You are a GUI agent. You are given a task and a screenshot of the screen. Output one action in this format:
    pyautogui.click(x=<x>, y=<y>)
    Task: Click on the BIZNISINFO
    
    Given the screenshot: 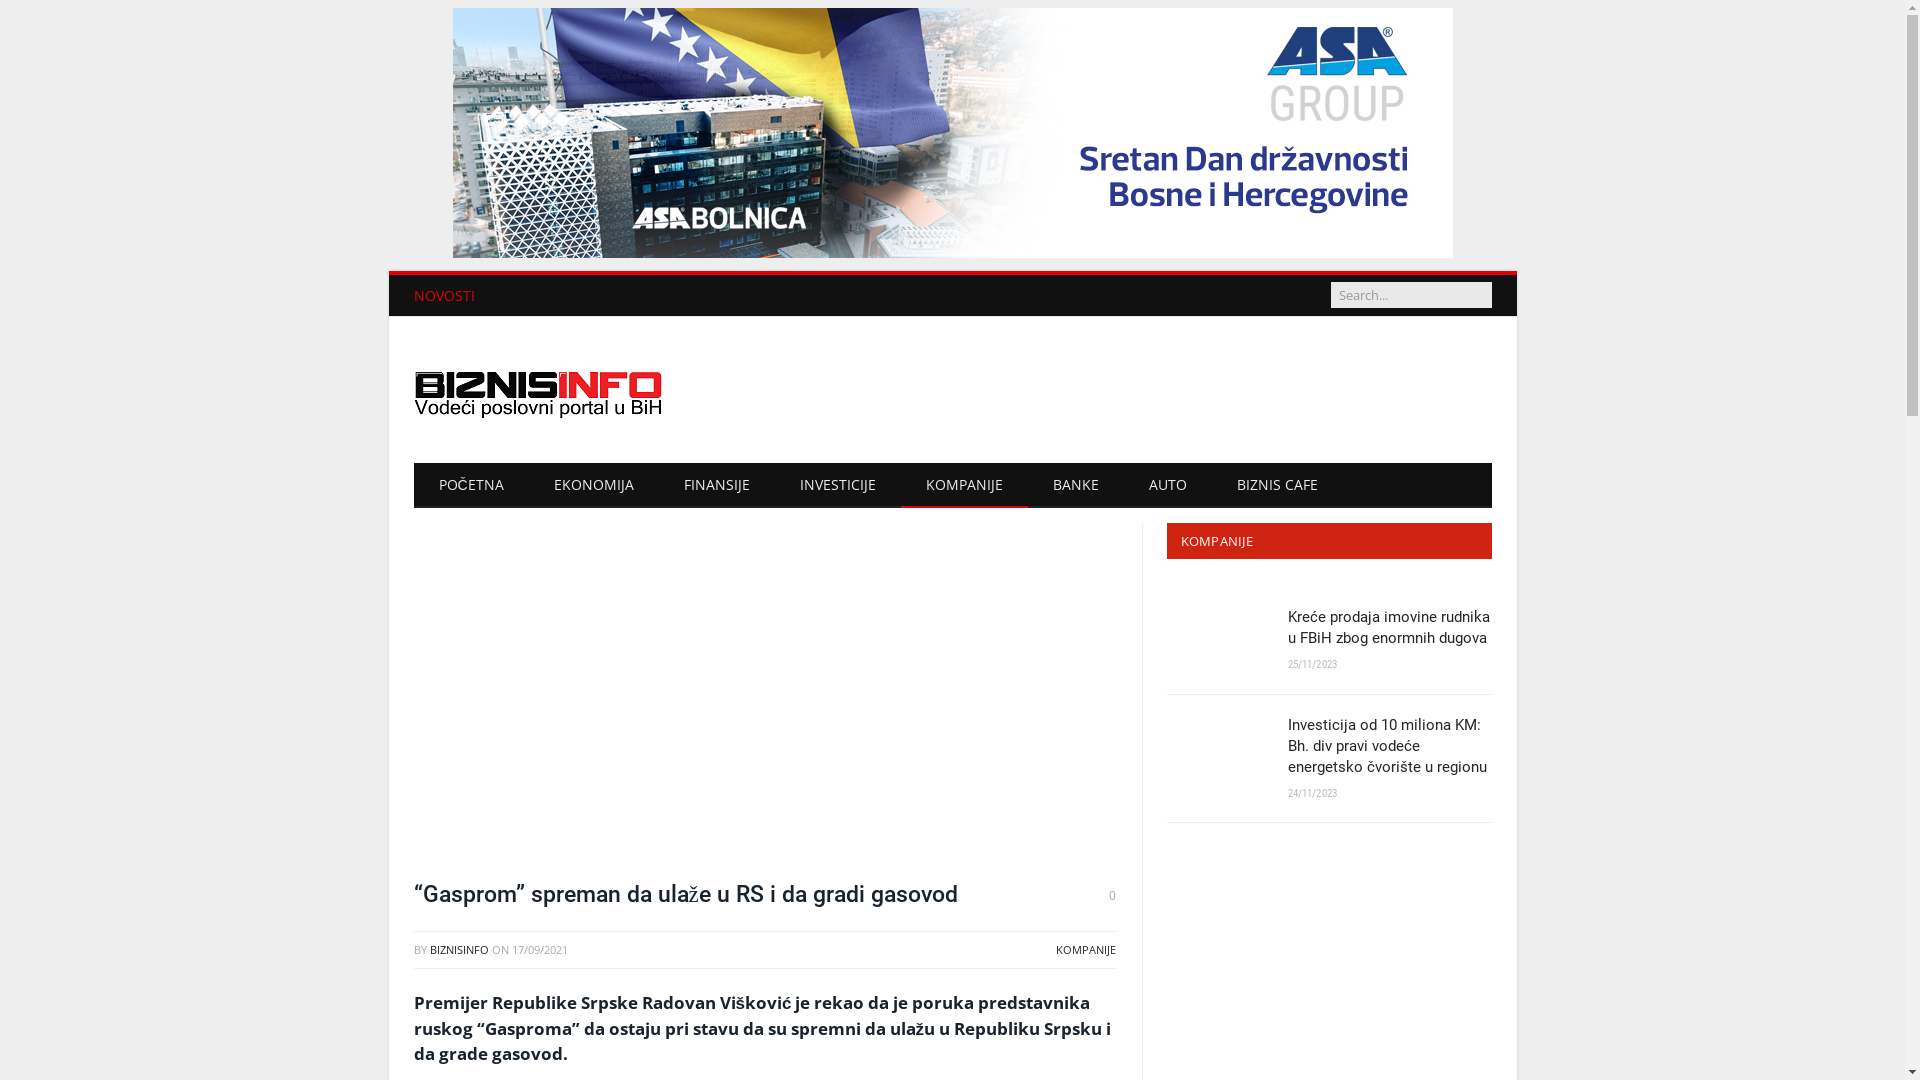 What is the action you would take?
    pyautogui.click(x=460, y=950)
    